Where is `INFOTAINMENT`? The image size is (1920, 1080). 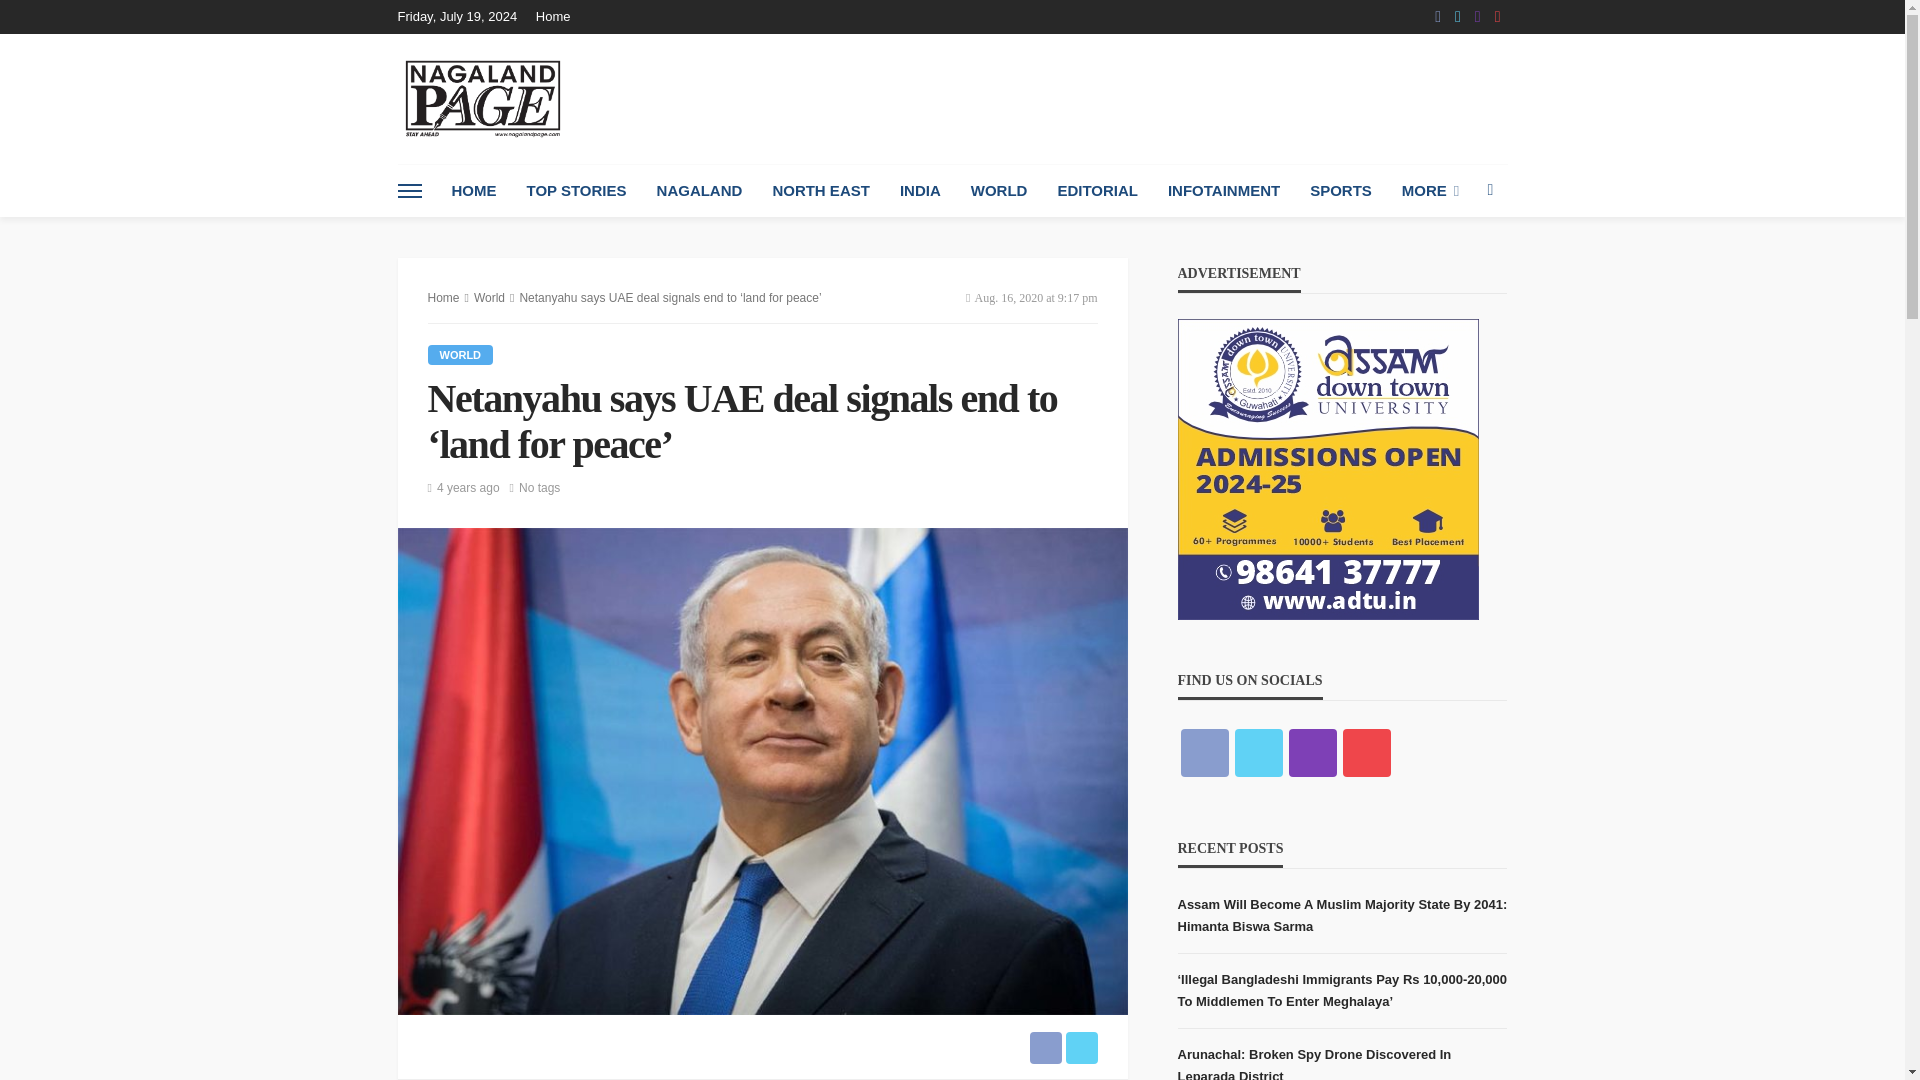 INFOTAINMENT is located at coordinates (1224, 191).